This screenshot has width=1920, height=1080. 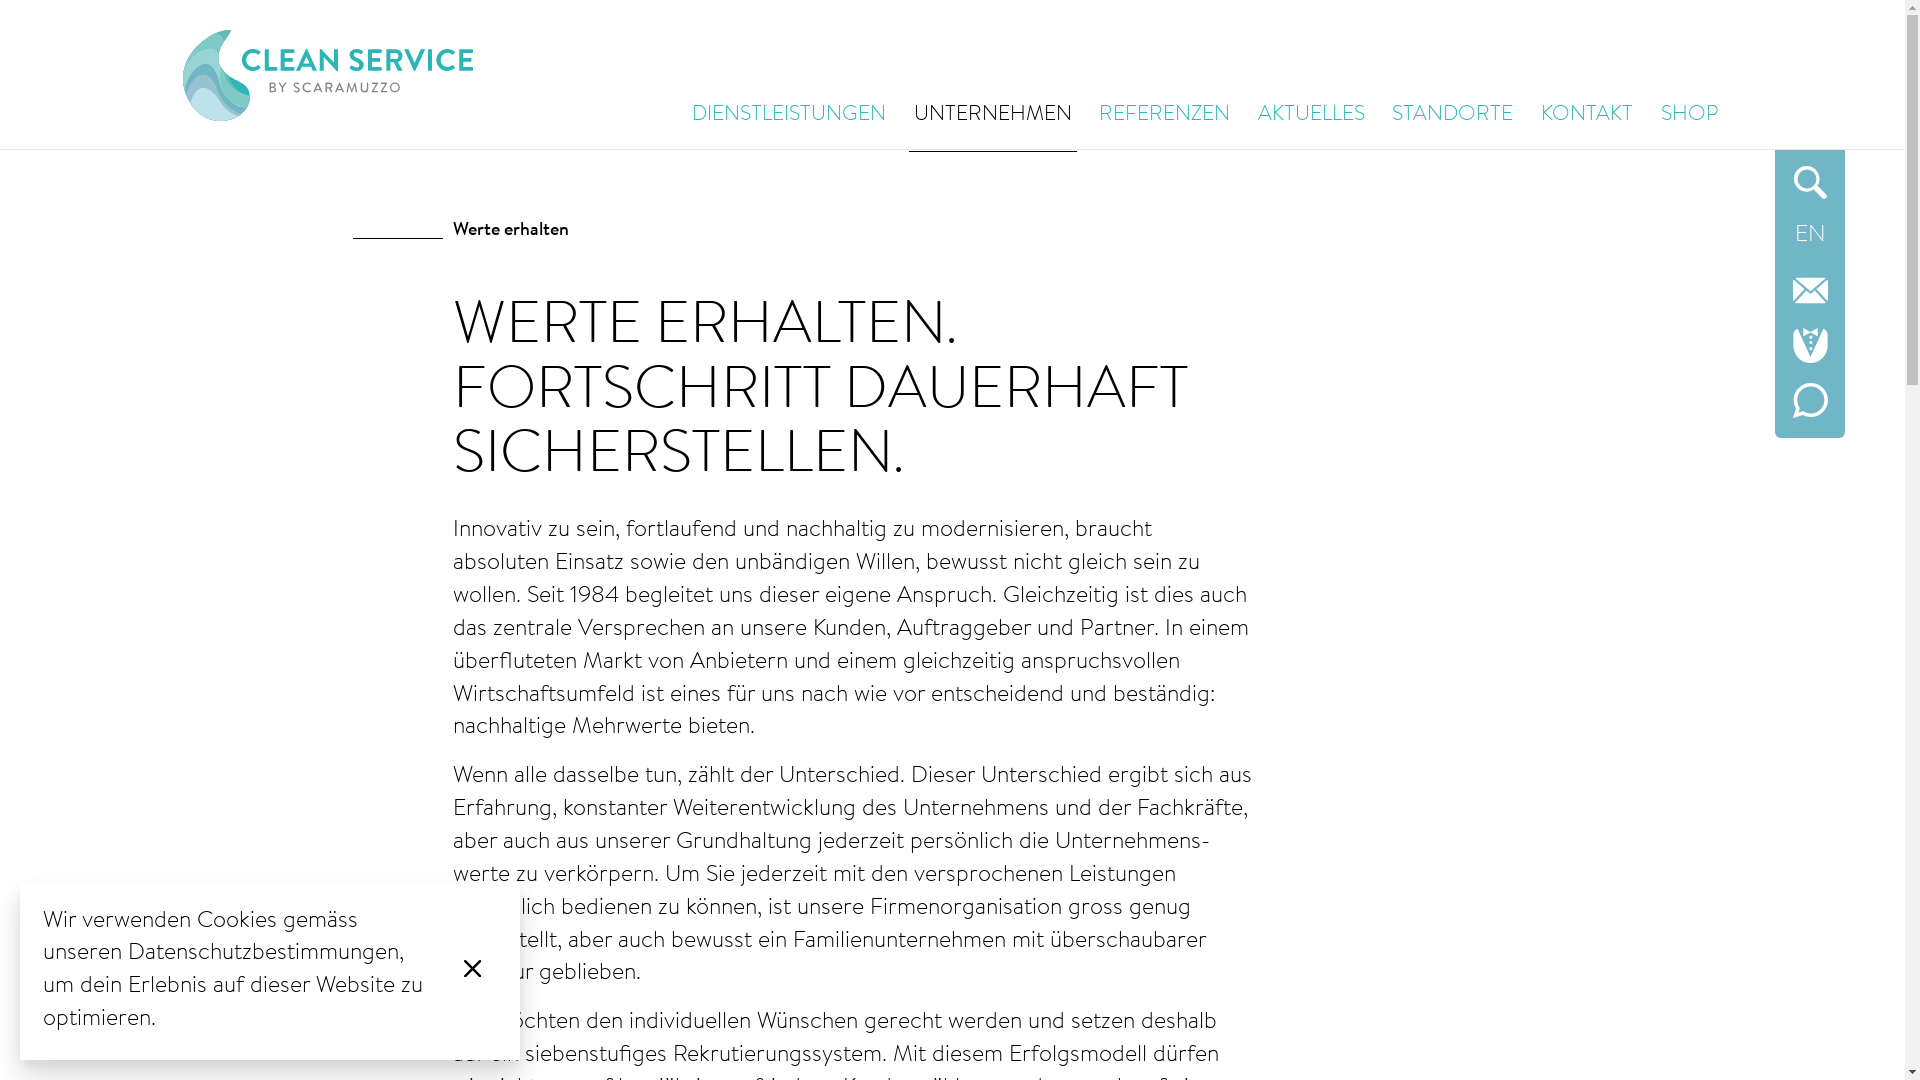 What do you see at coordinates (472, 972) in the screenshot?
I see `Schliessen` at bounding box center [472, 972].